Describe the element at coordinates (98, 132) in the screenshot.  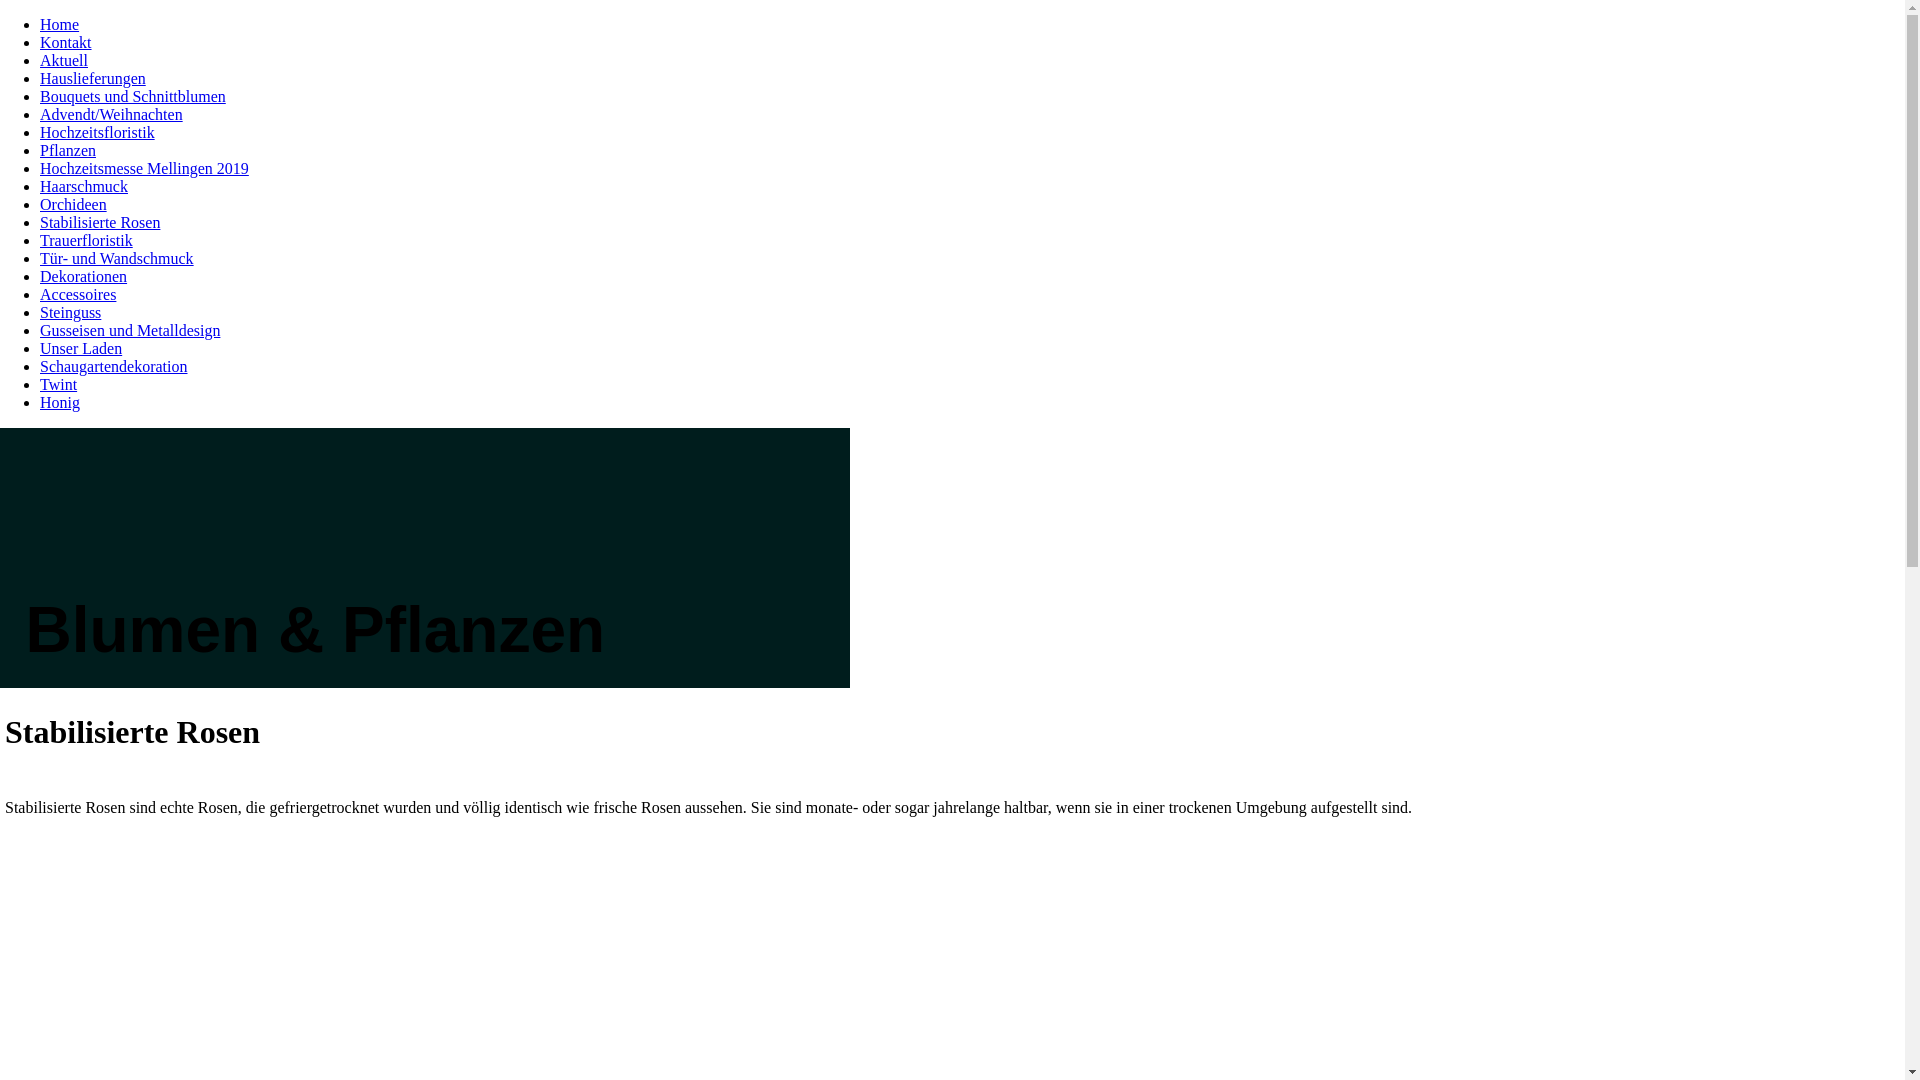
I see `Hochzeitsfloristik` at that location.